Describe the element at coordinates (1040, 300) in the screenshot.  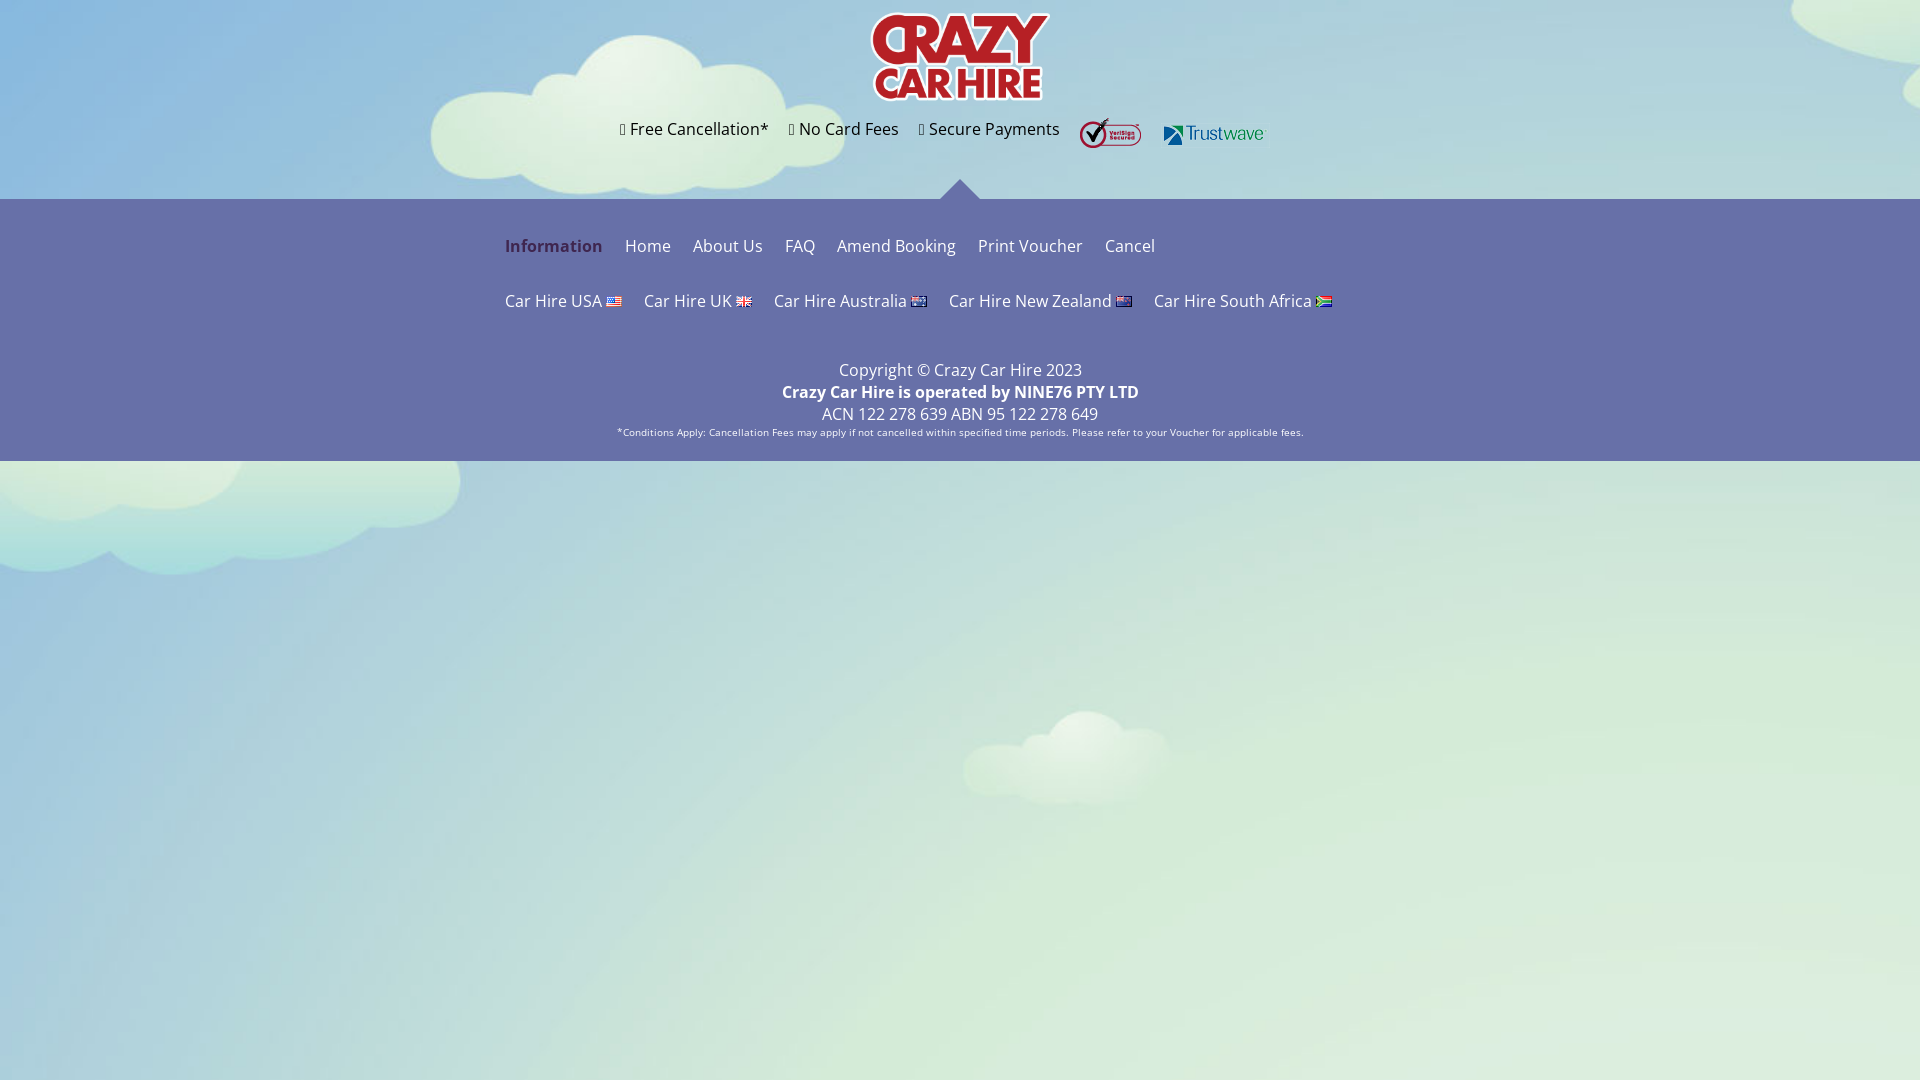
I see `Car Hire New Zealand` at that location.